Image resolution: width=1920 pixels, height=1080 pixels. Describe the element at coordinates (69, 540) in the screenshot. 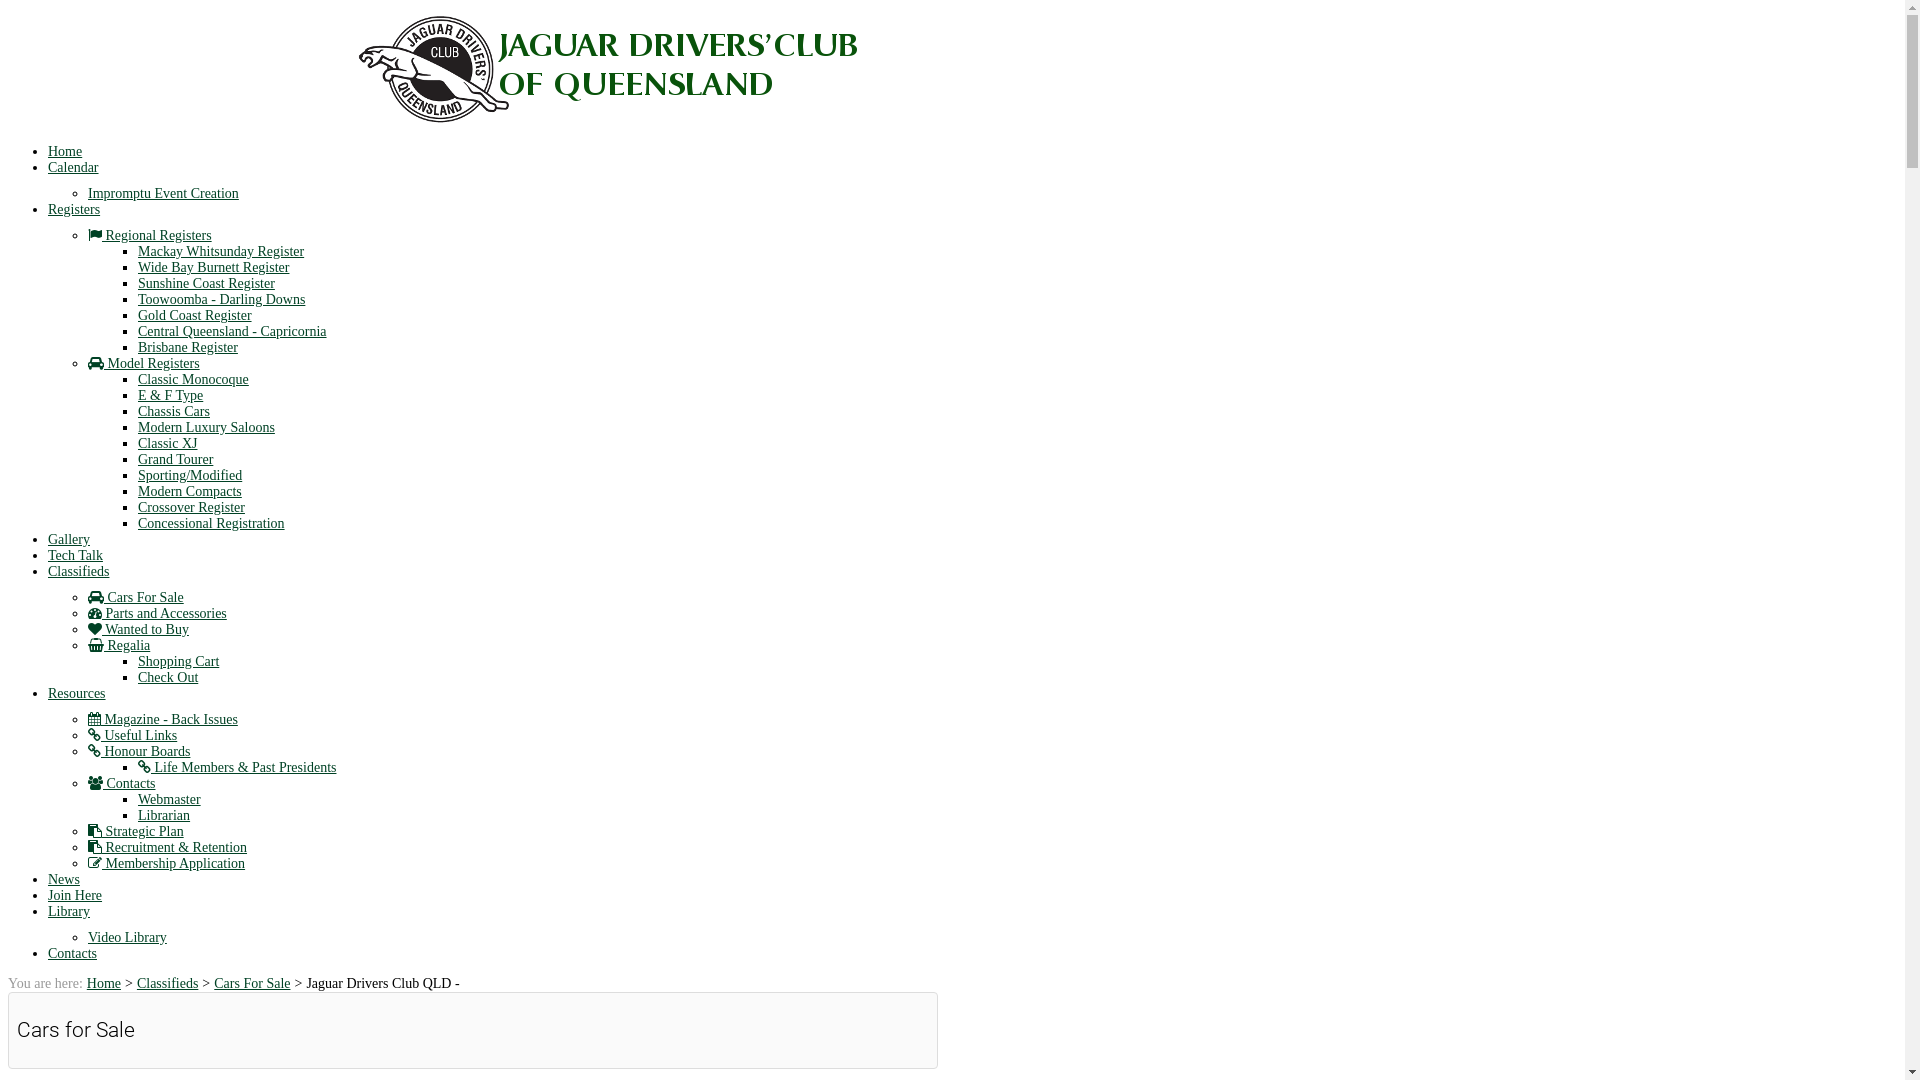

I see `Gallery` at that location.